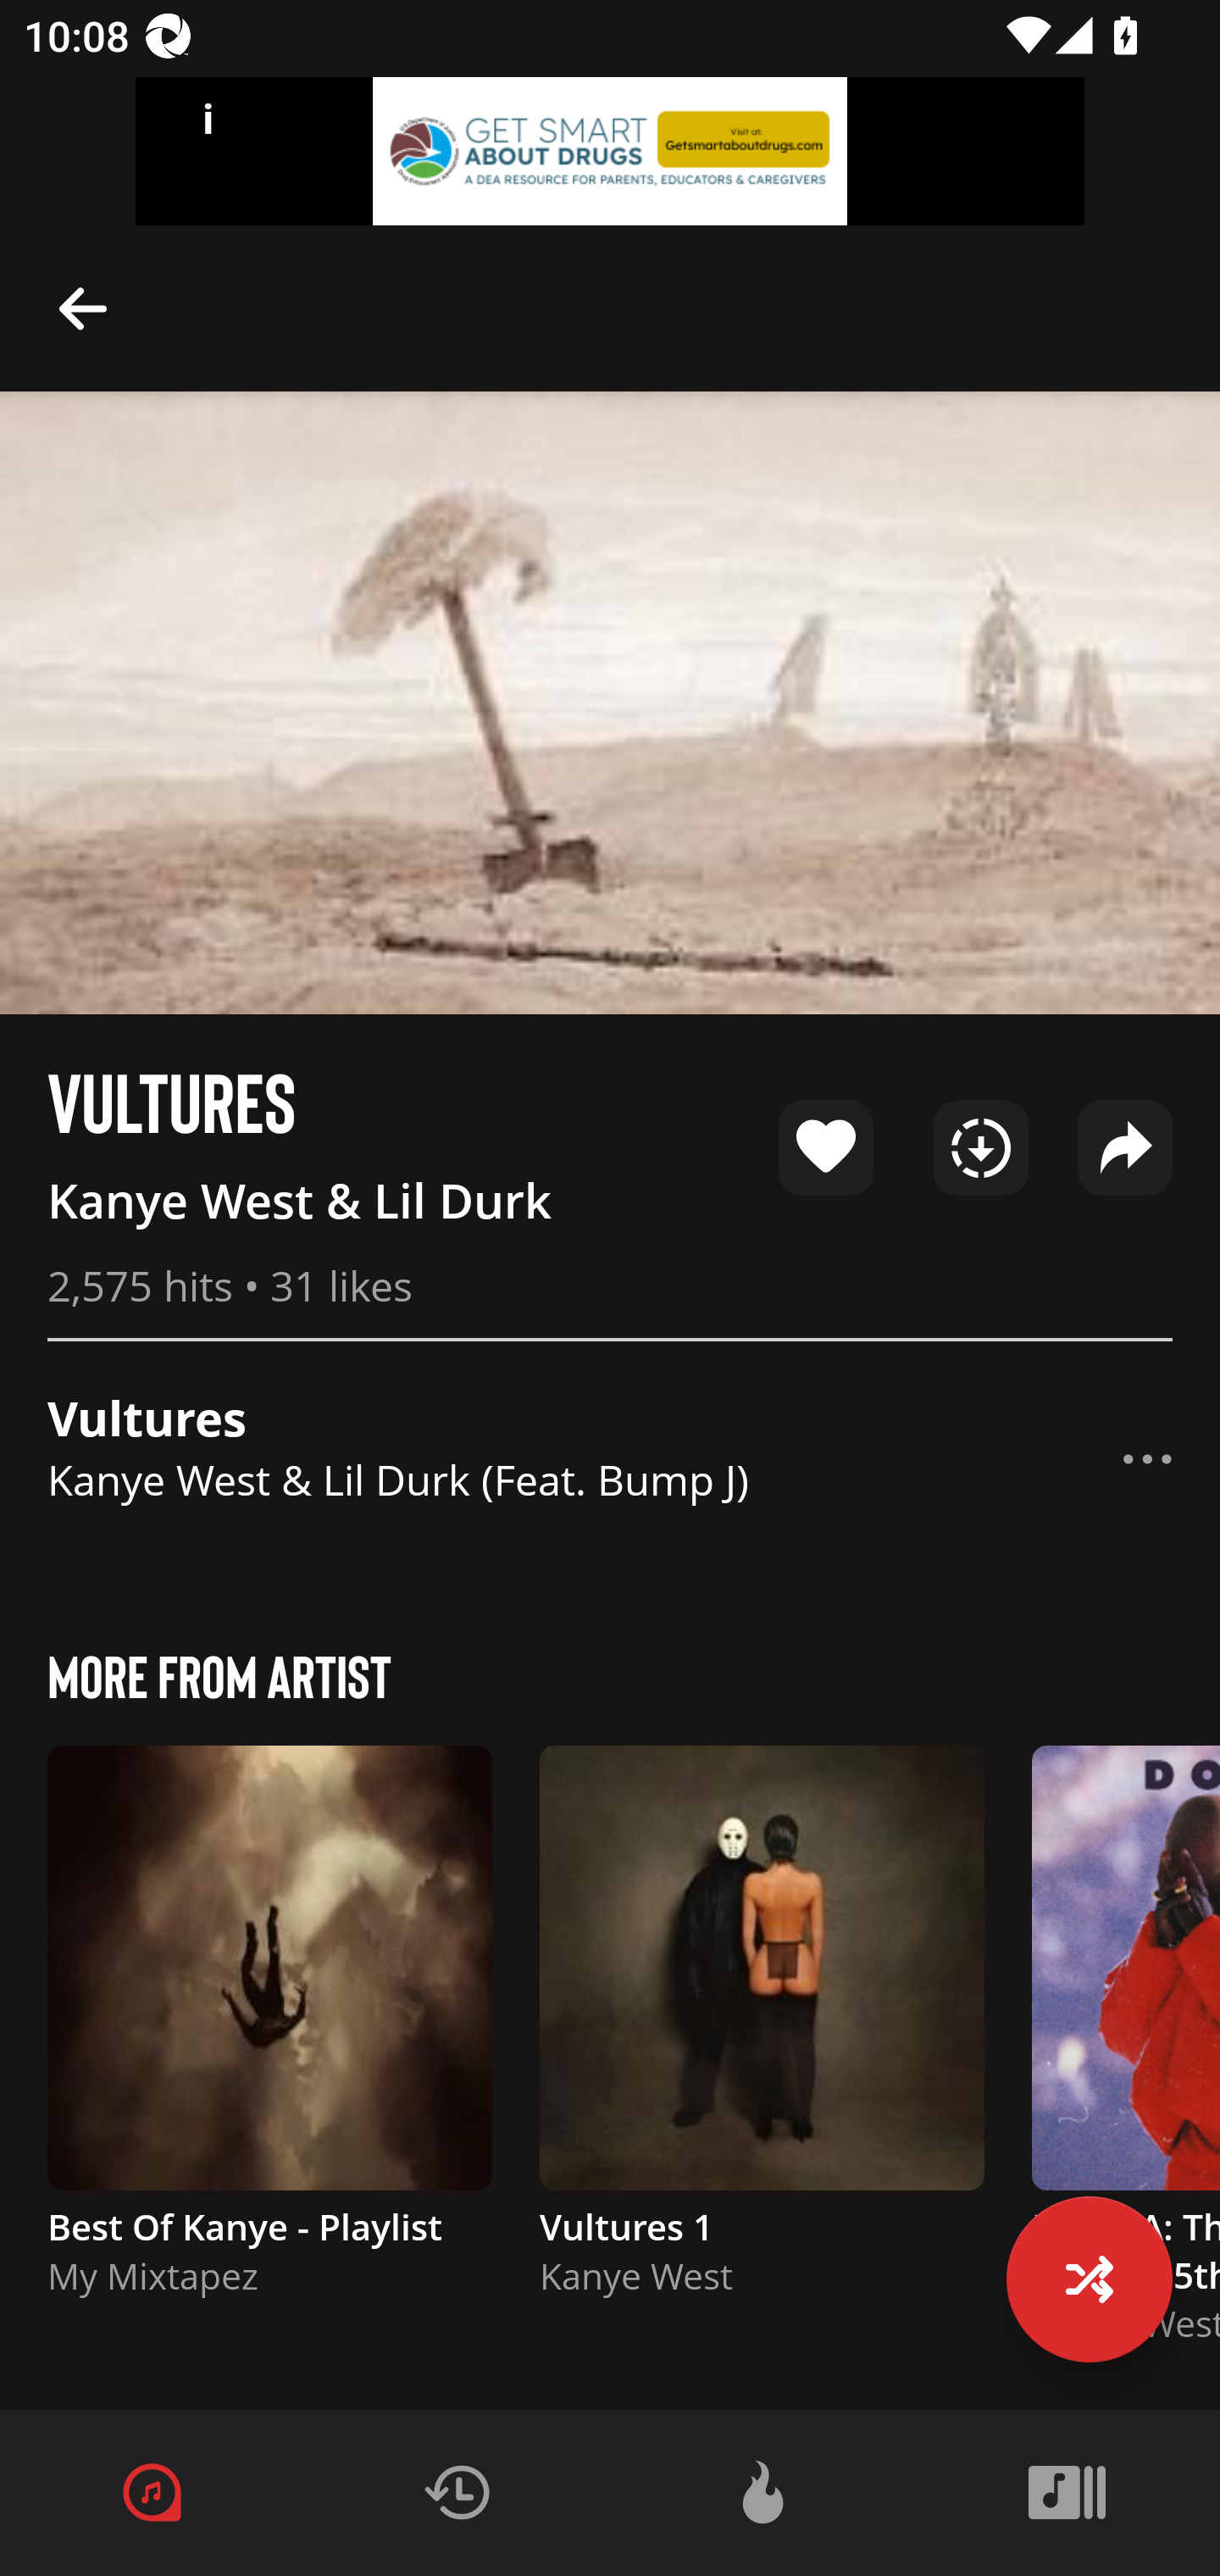 The height and width of the screenshot is (2576, 1220). Describe the element at coordinates (269, 2035) in the screenshot. I see `Description Best Of Kanye - Playlist My Mixtapez` at that location.